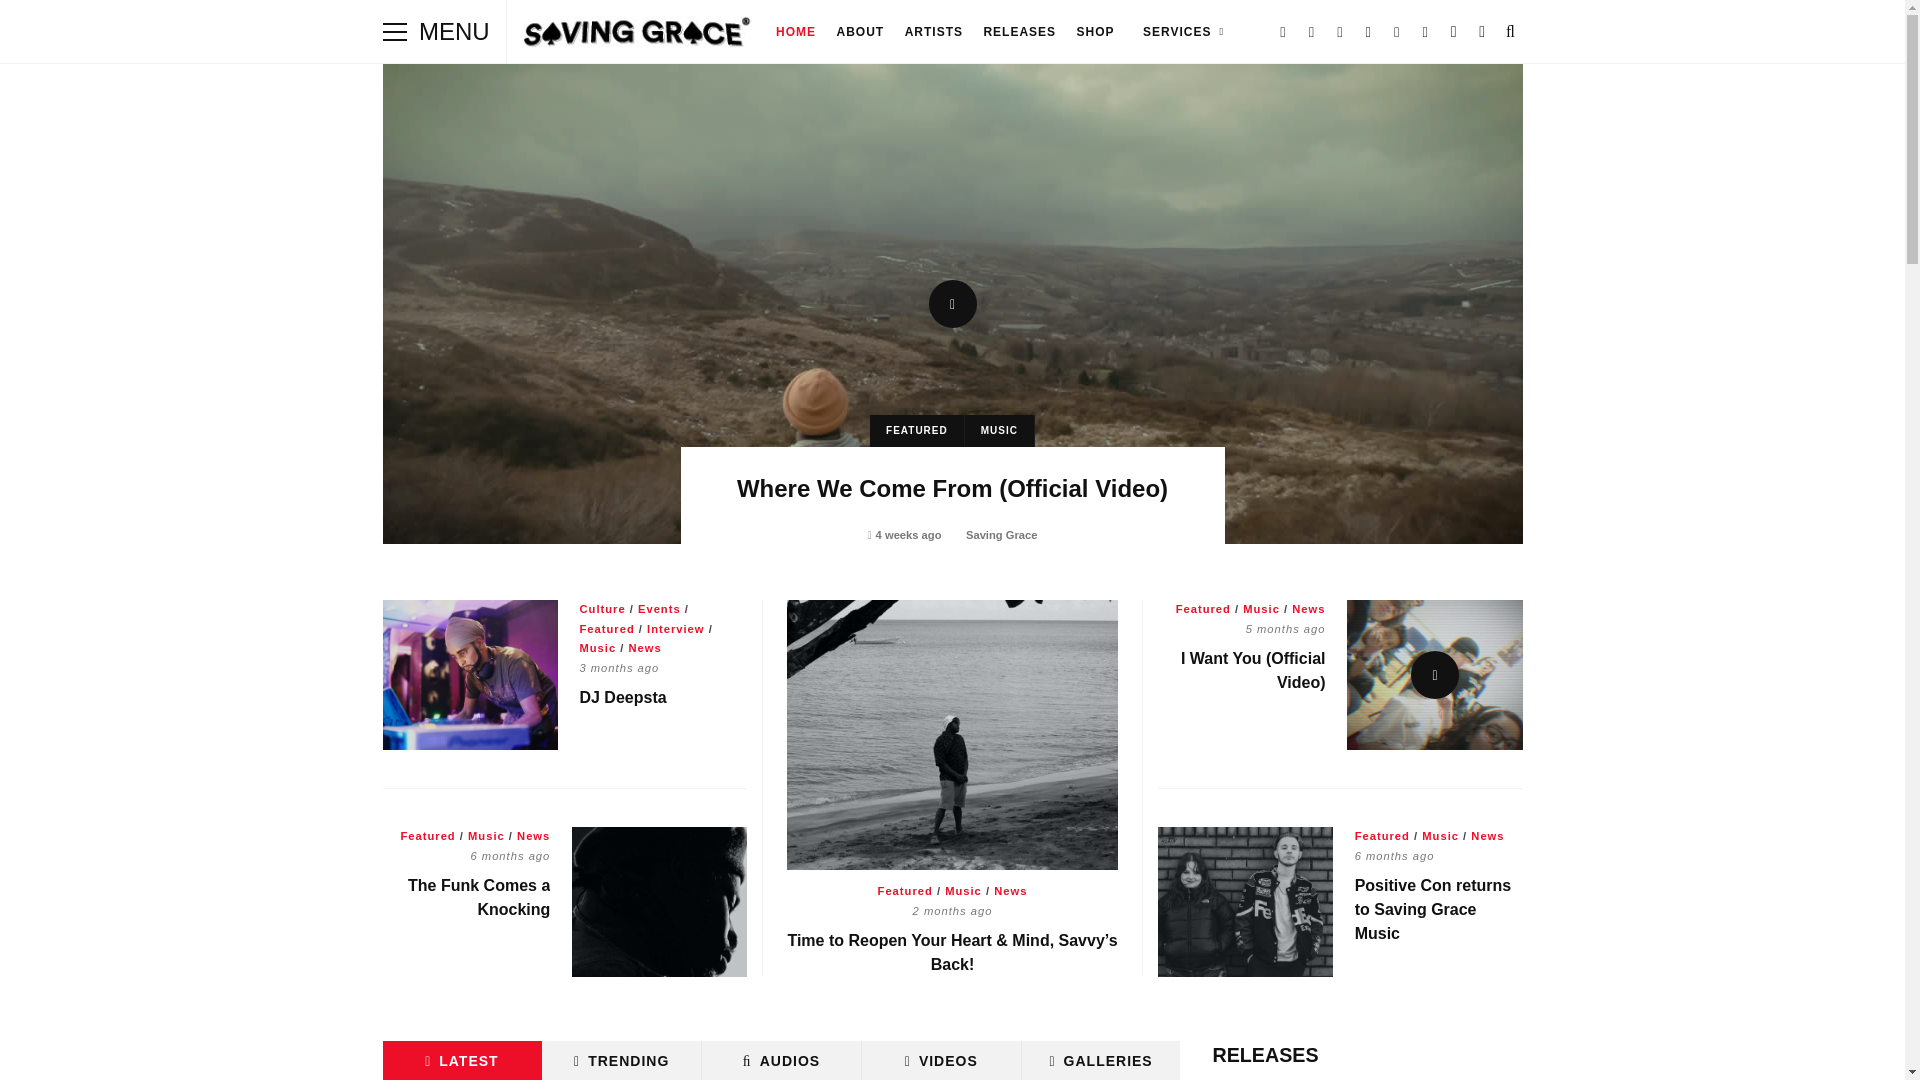  I want to click on RELEASES, so click(1019, 32).